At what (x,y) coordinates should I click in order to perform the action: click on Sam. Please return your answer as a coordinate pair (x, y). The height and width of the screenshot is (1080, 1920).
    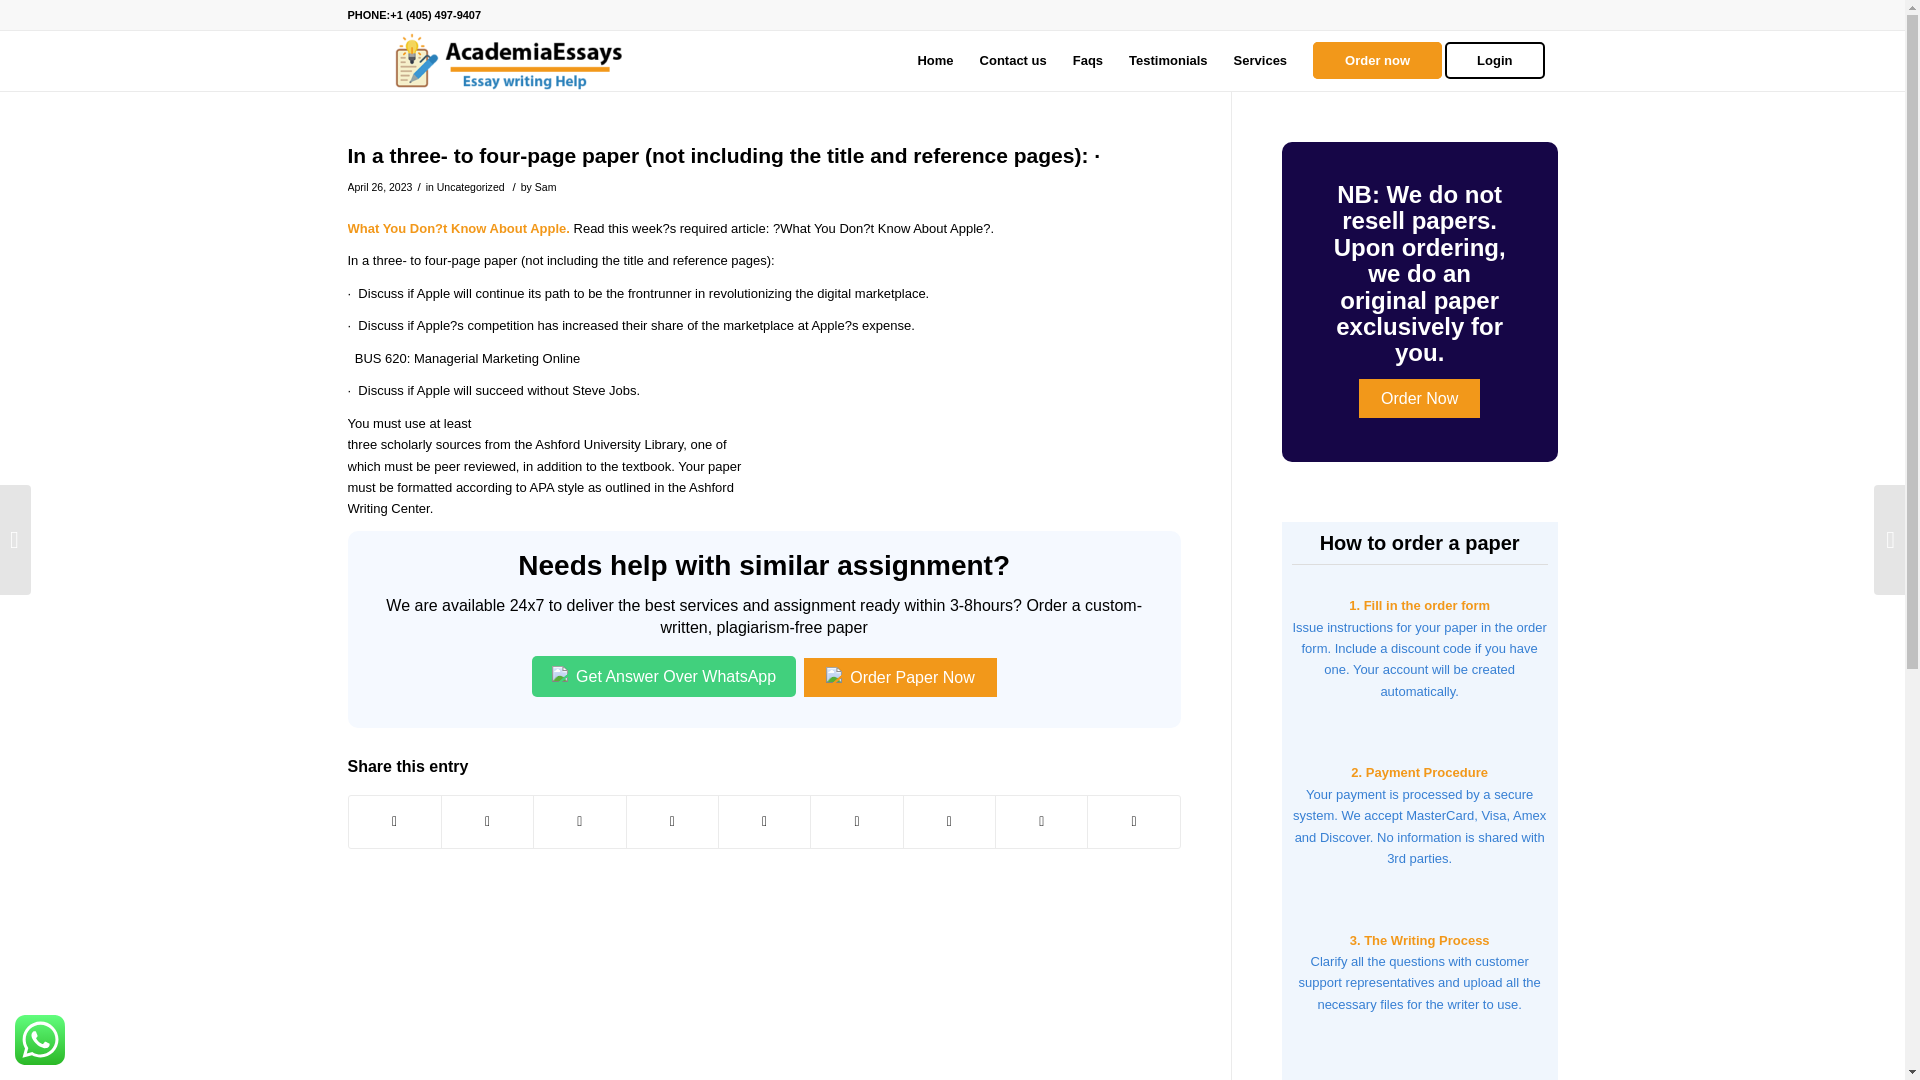
    Looking at the image, I should click on (546, 187).